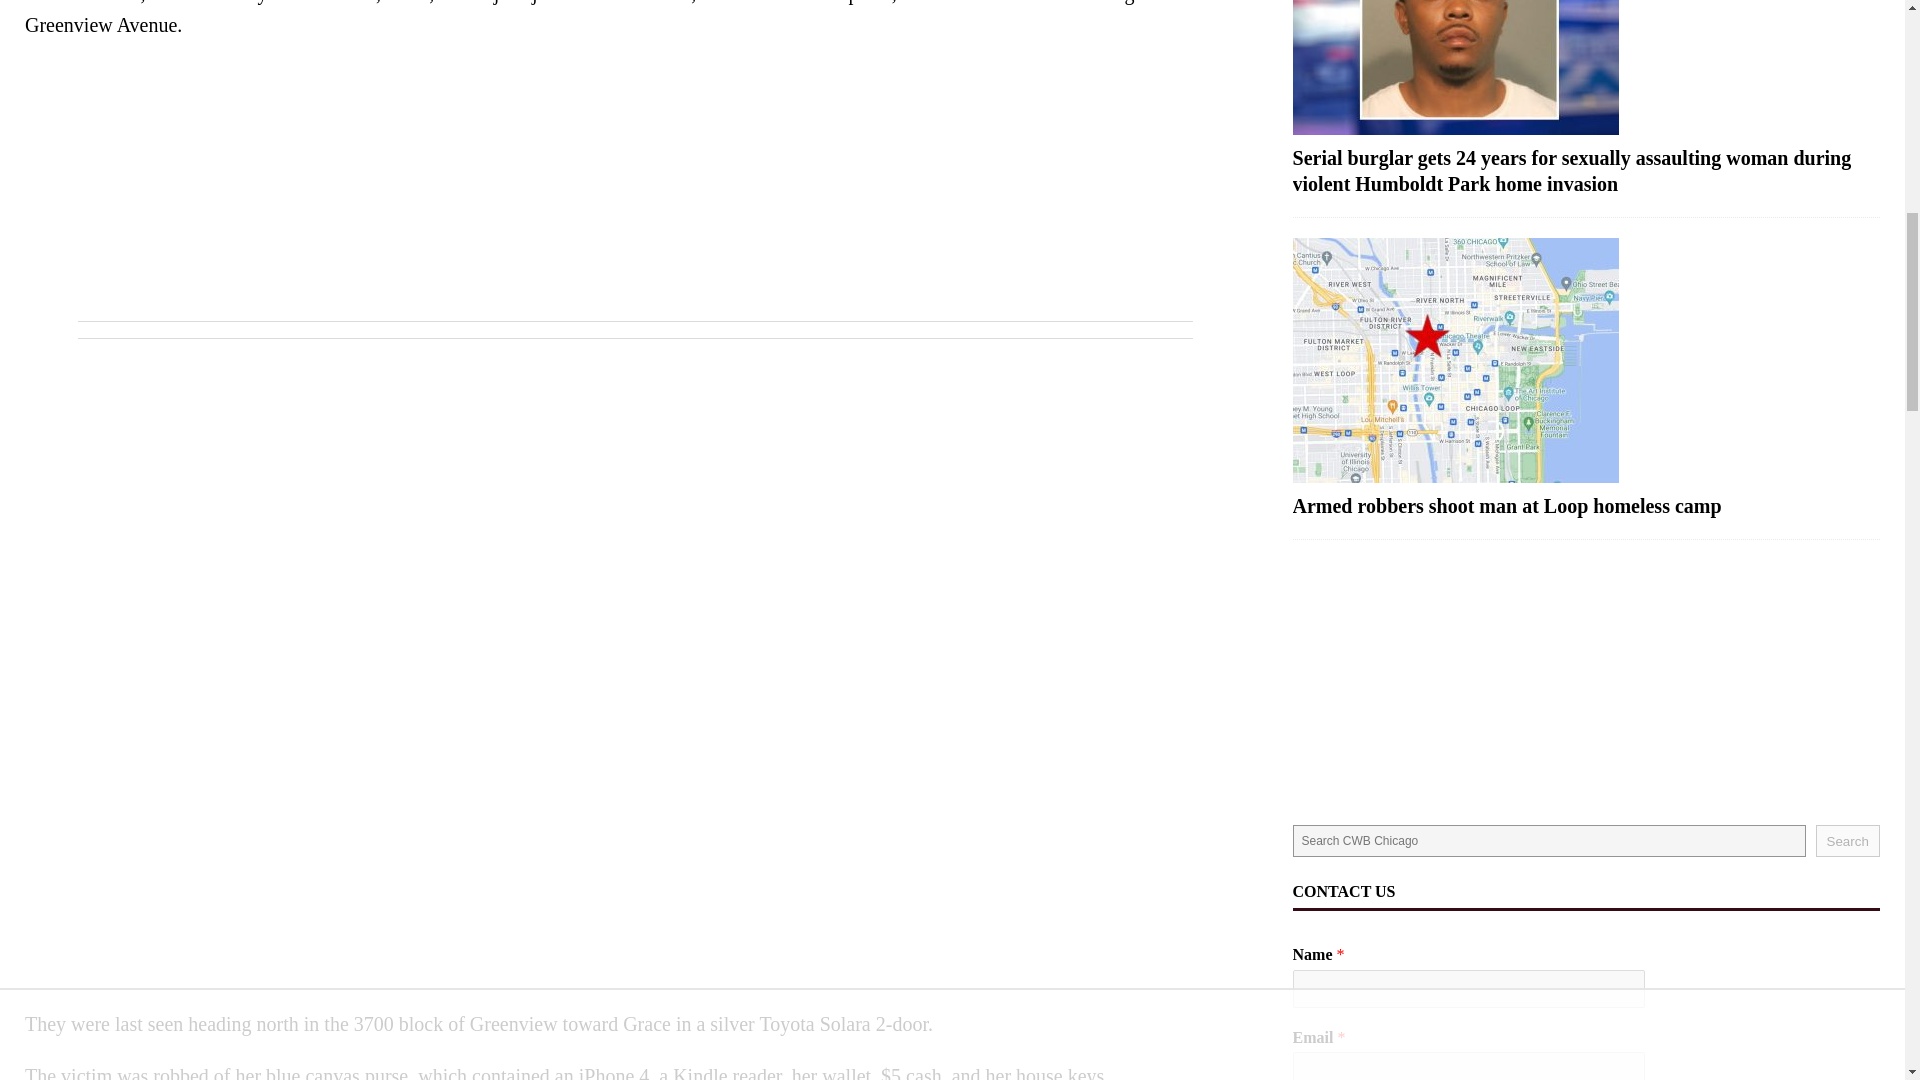  I want to click on Search, so click(1848, 841).